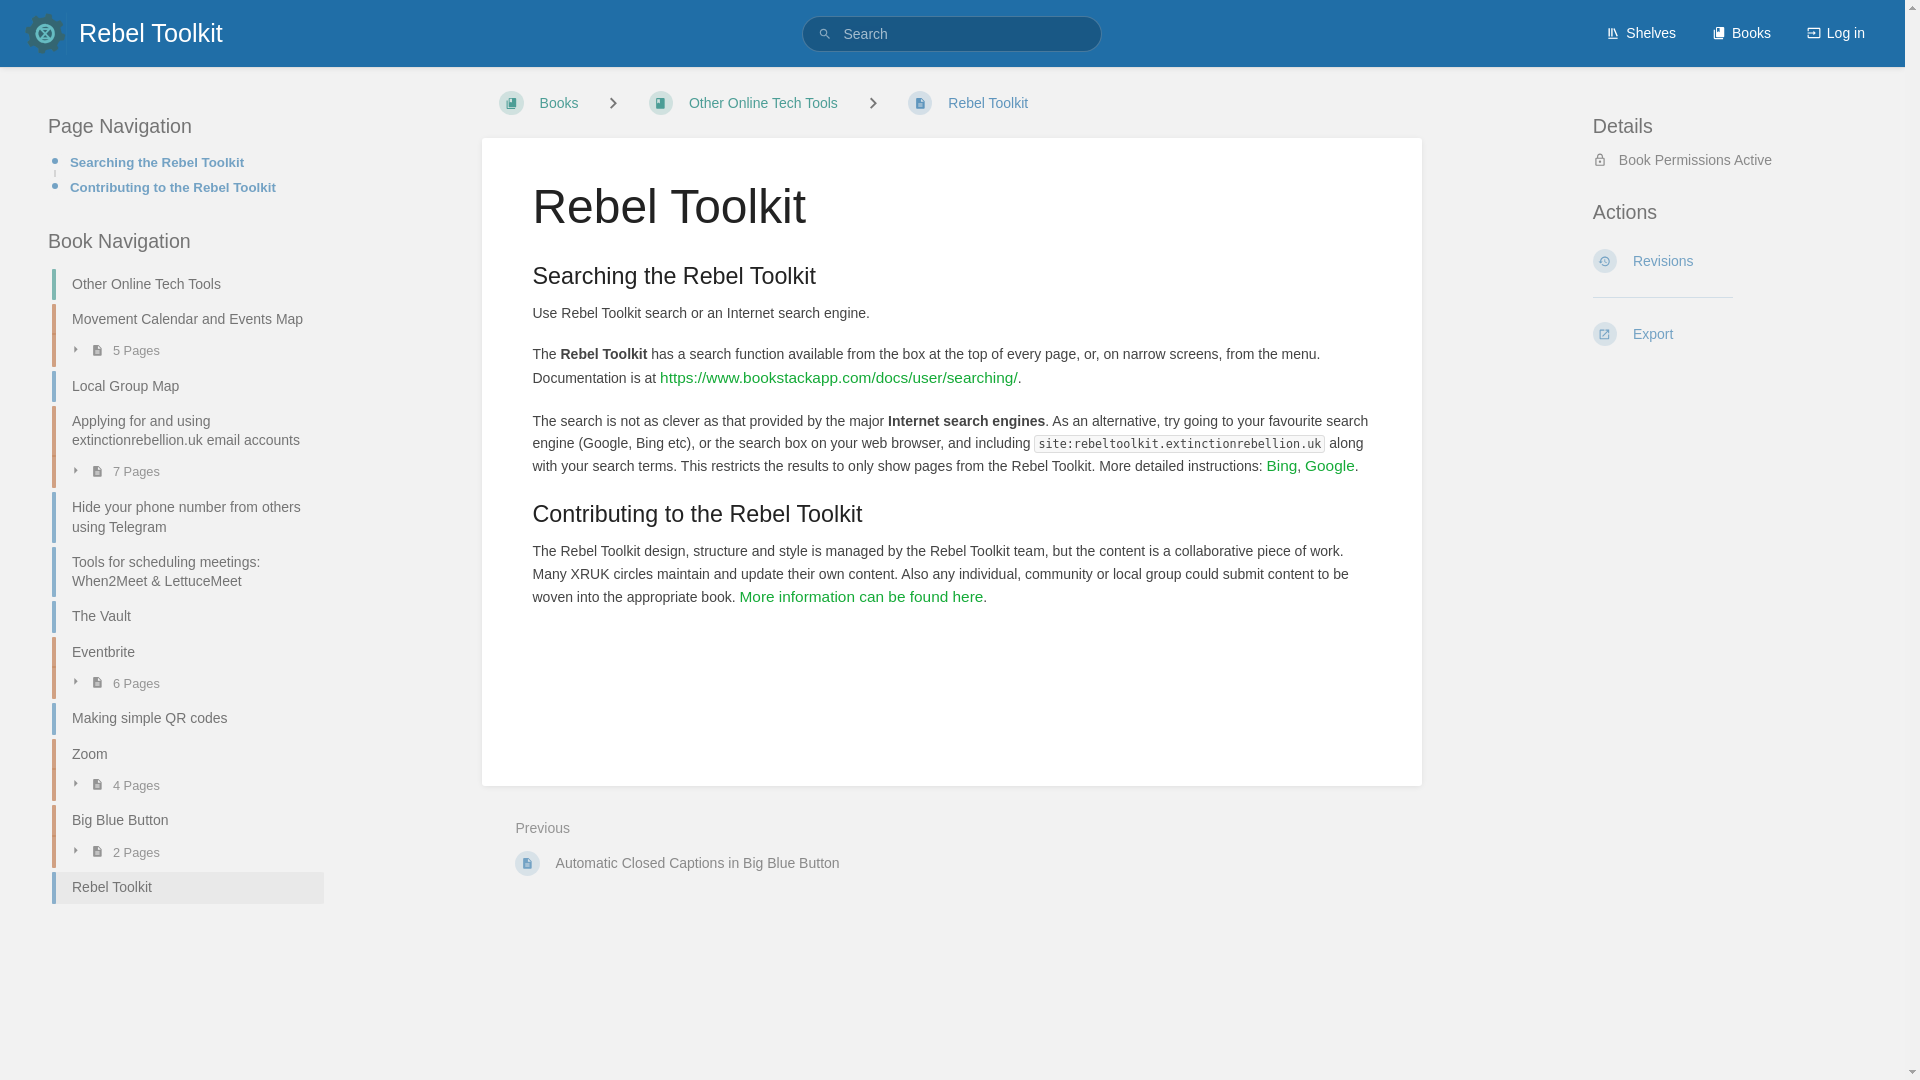 The height and width of the screenshot is (1080, 1920). I want to click on Eventbrite, so click(180, 652).